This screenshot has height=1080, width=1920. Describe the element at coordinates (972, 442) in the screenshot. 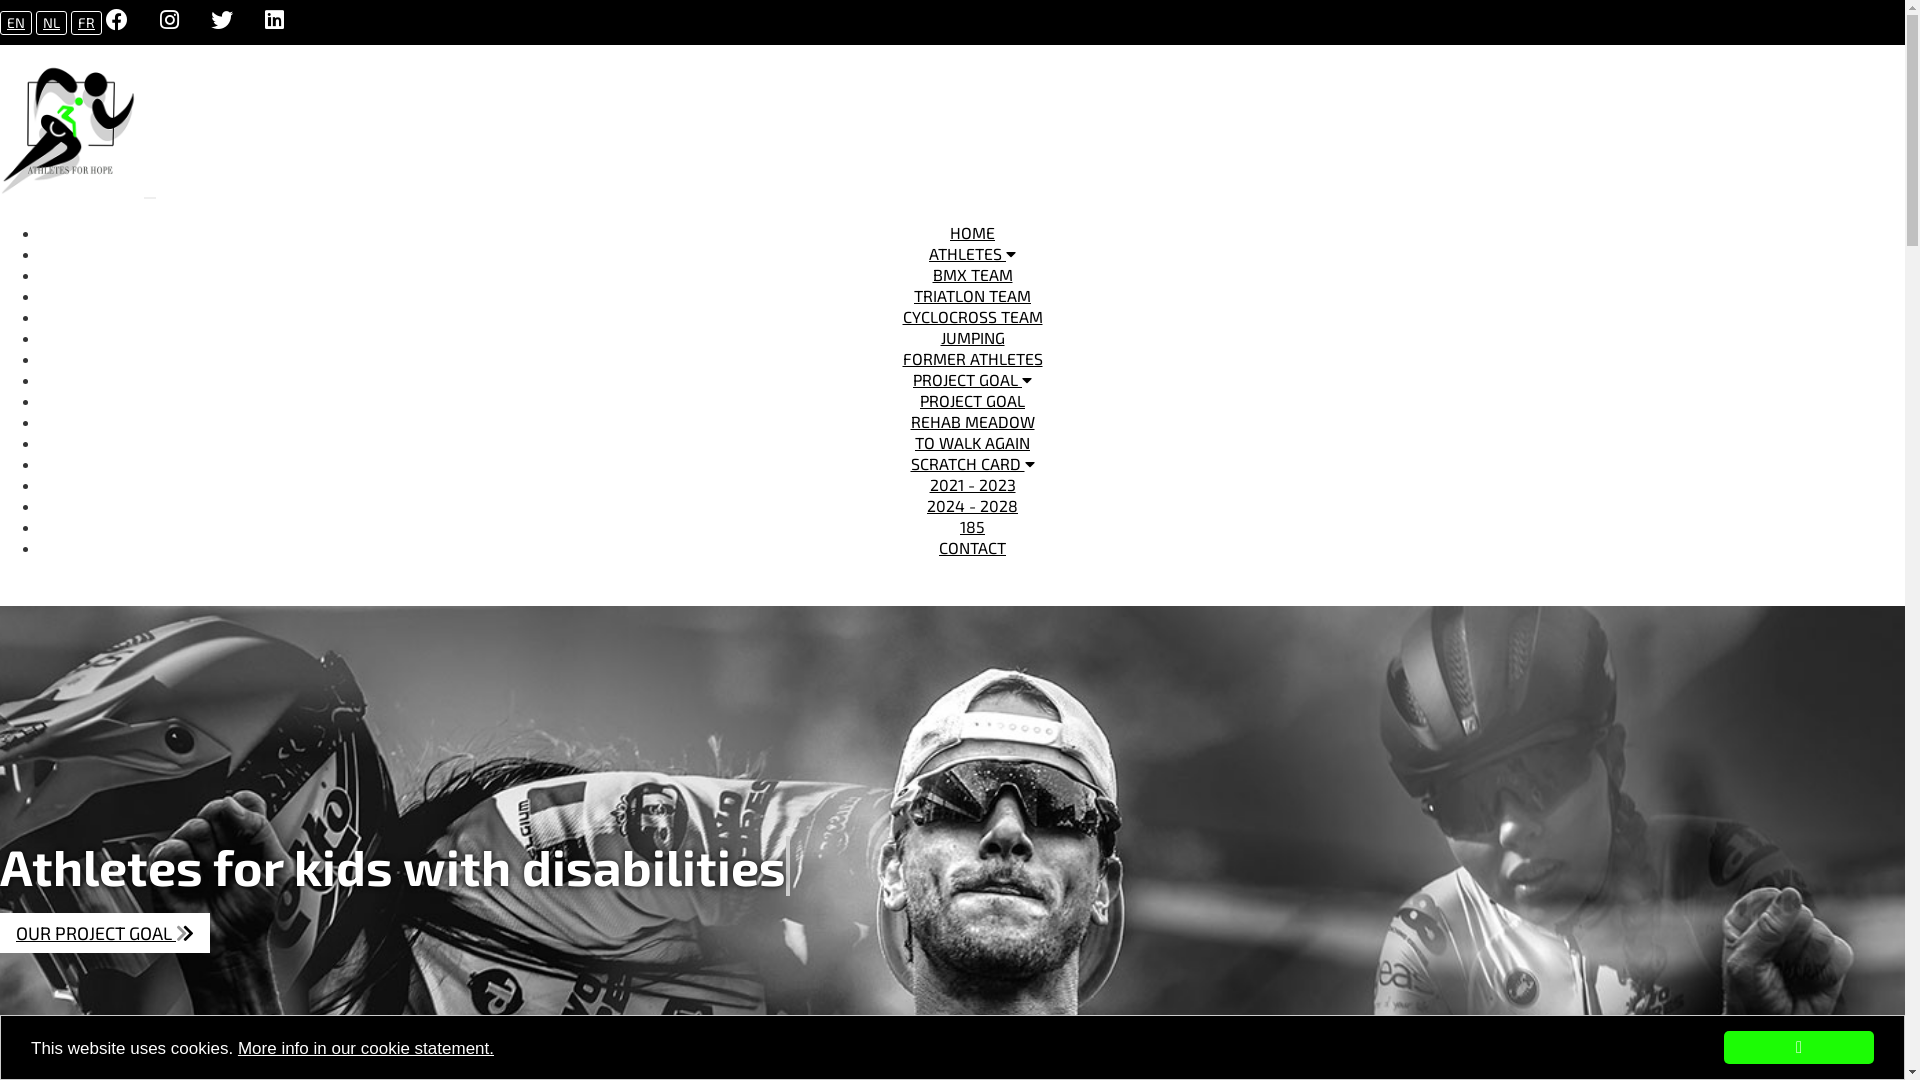

I see `TO WALK AGAIN` at that location.